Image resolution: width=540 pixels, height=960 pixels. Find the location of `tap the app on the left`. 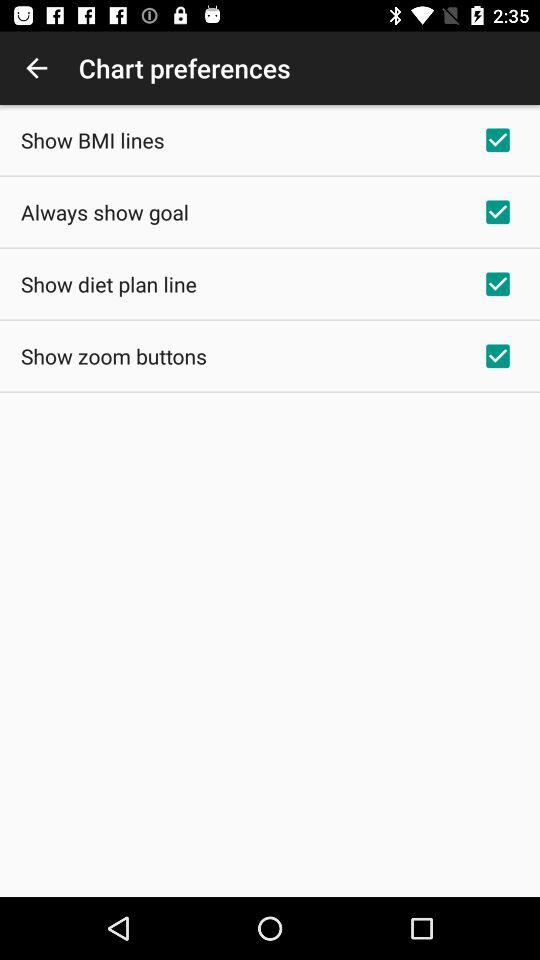

tap the app on the left is located at coordinates (114, 356).